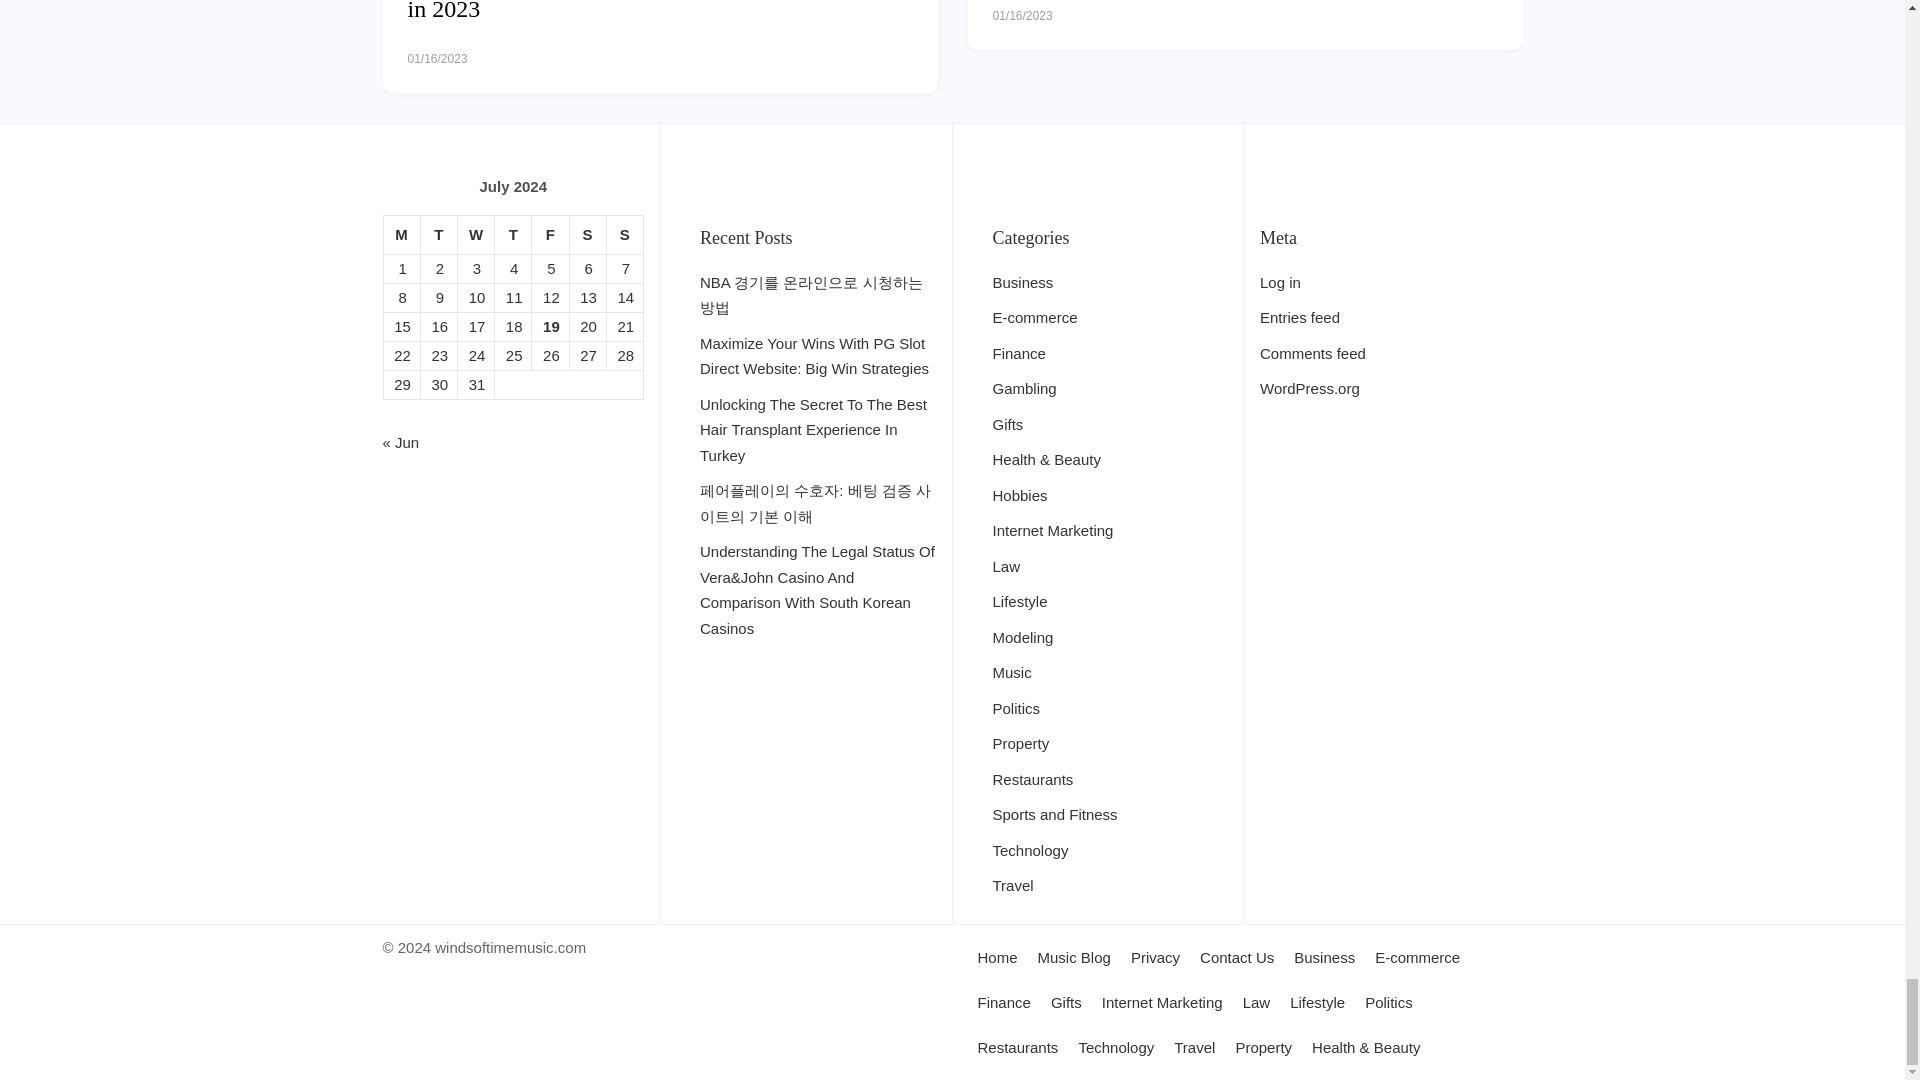 The width and height of the screenshot is (1920, 1080). I want to click on Wednesday, so click(474, 234).